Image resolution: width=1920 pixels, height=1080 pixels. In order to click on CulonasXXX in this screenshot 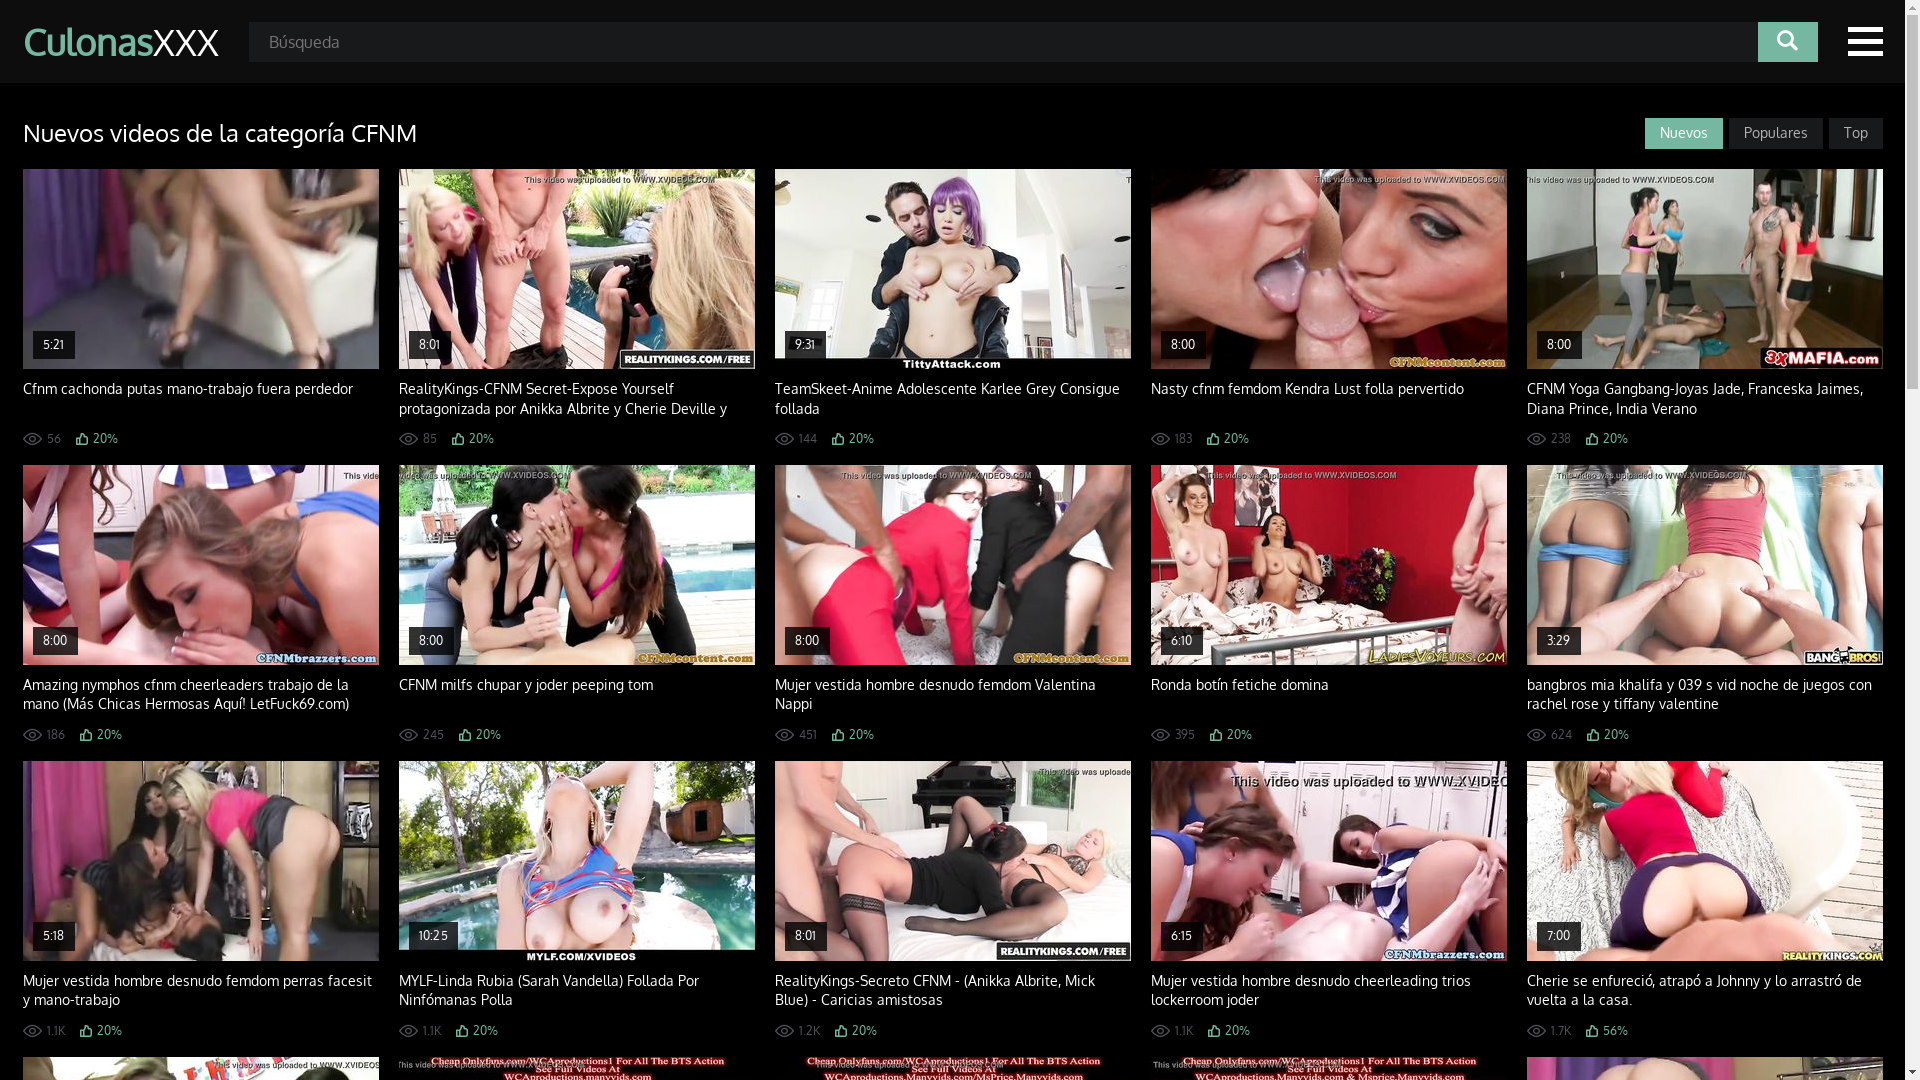, I will do `click(120, 42)`.